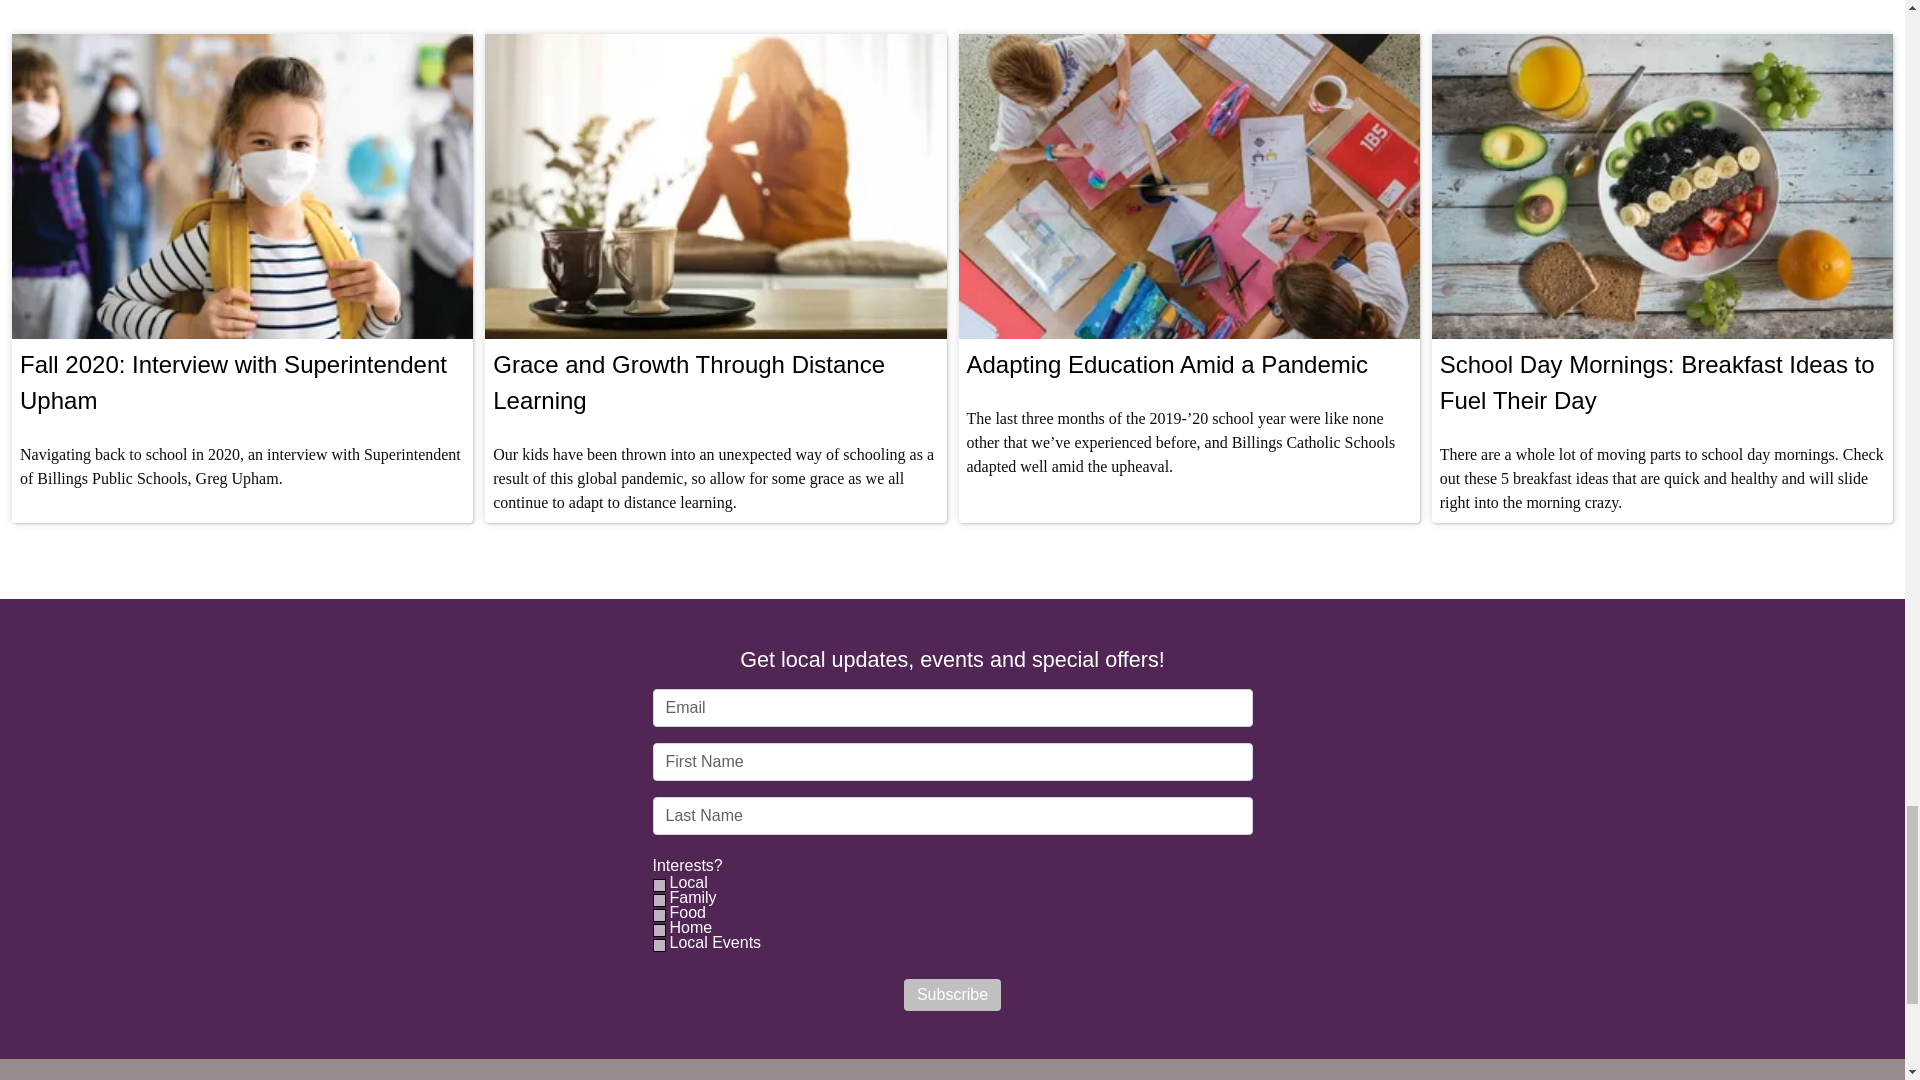  I want to click on Home, so click(658, 930).